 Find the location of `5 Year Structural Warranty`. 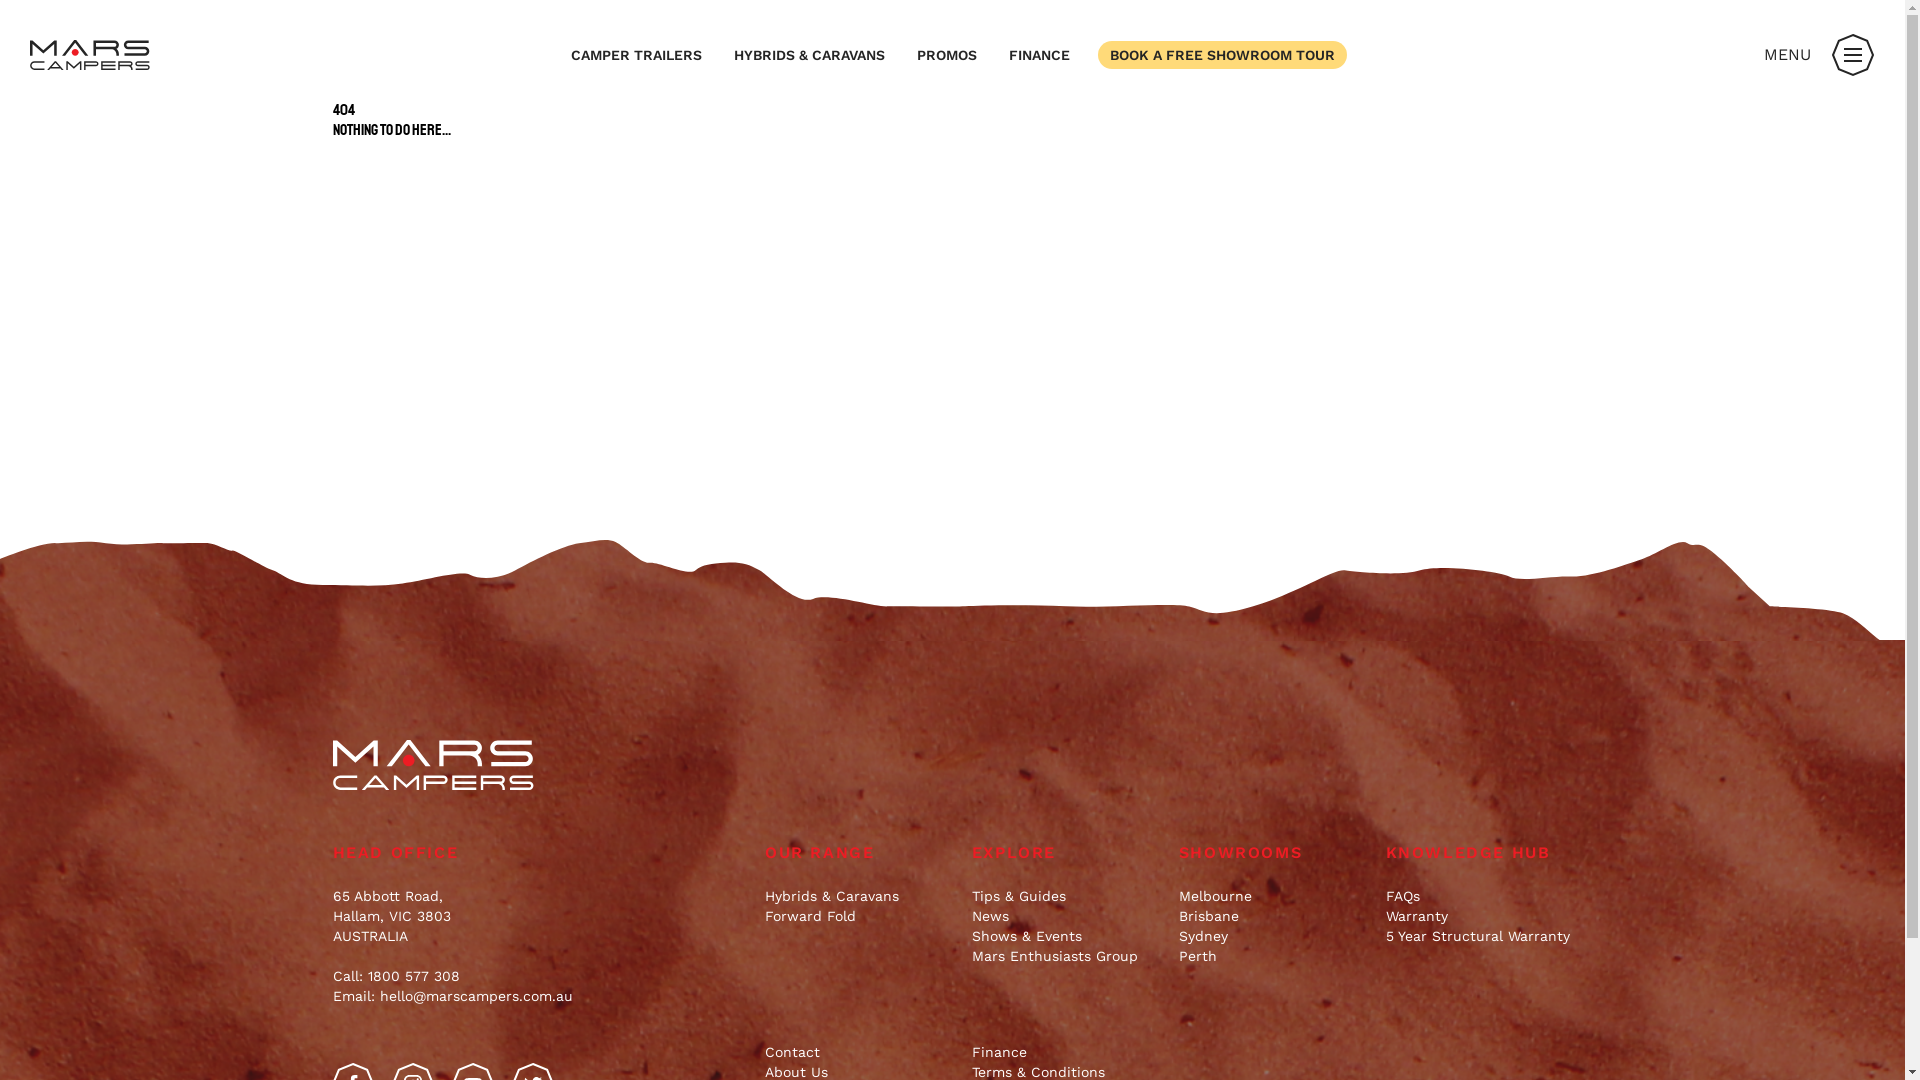

5 Year Structural Warranty is located at coordinates (1480, 936).